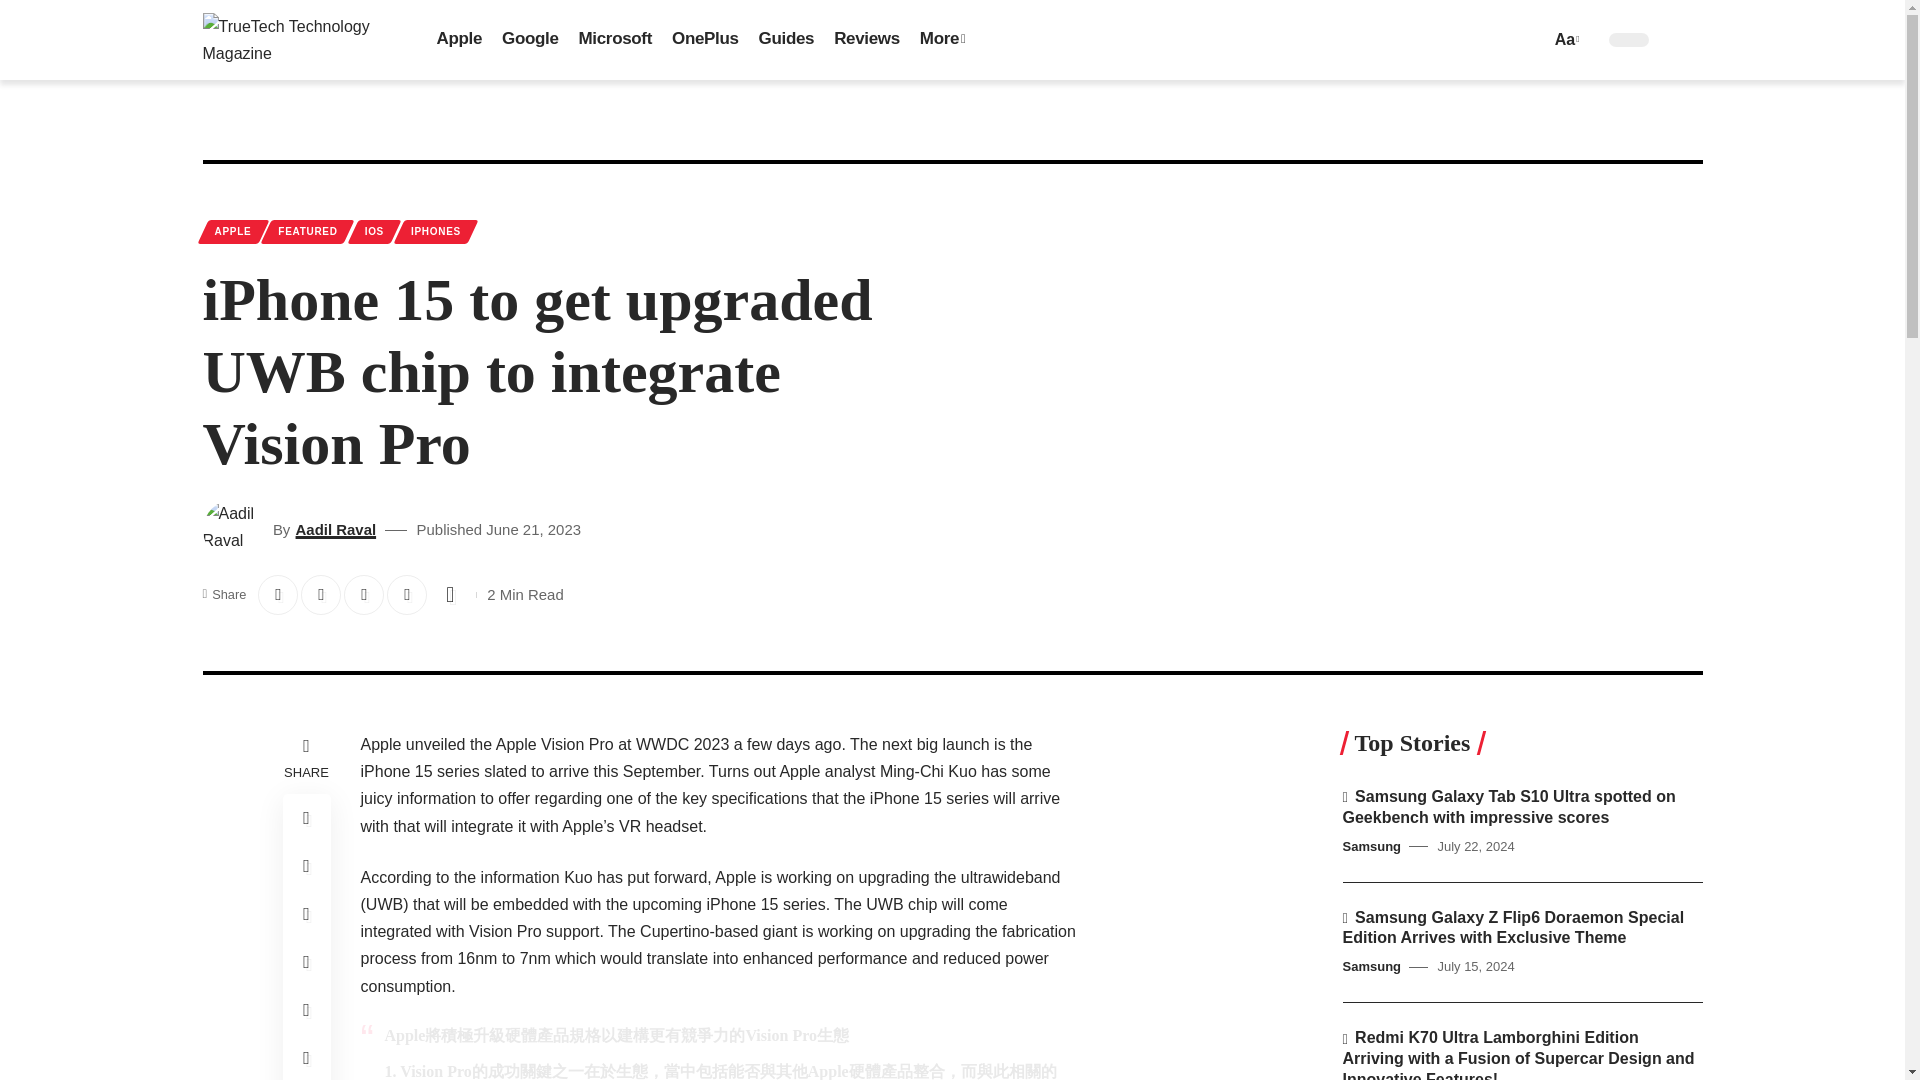  Describe the element at coordinates (1564, 38) in the screenshot. I see `Aa` at that location.